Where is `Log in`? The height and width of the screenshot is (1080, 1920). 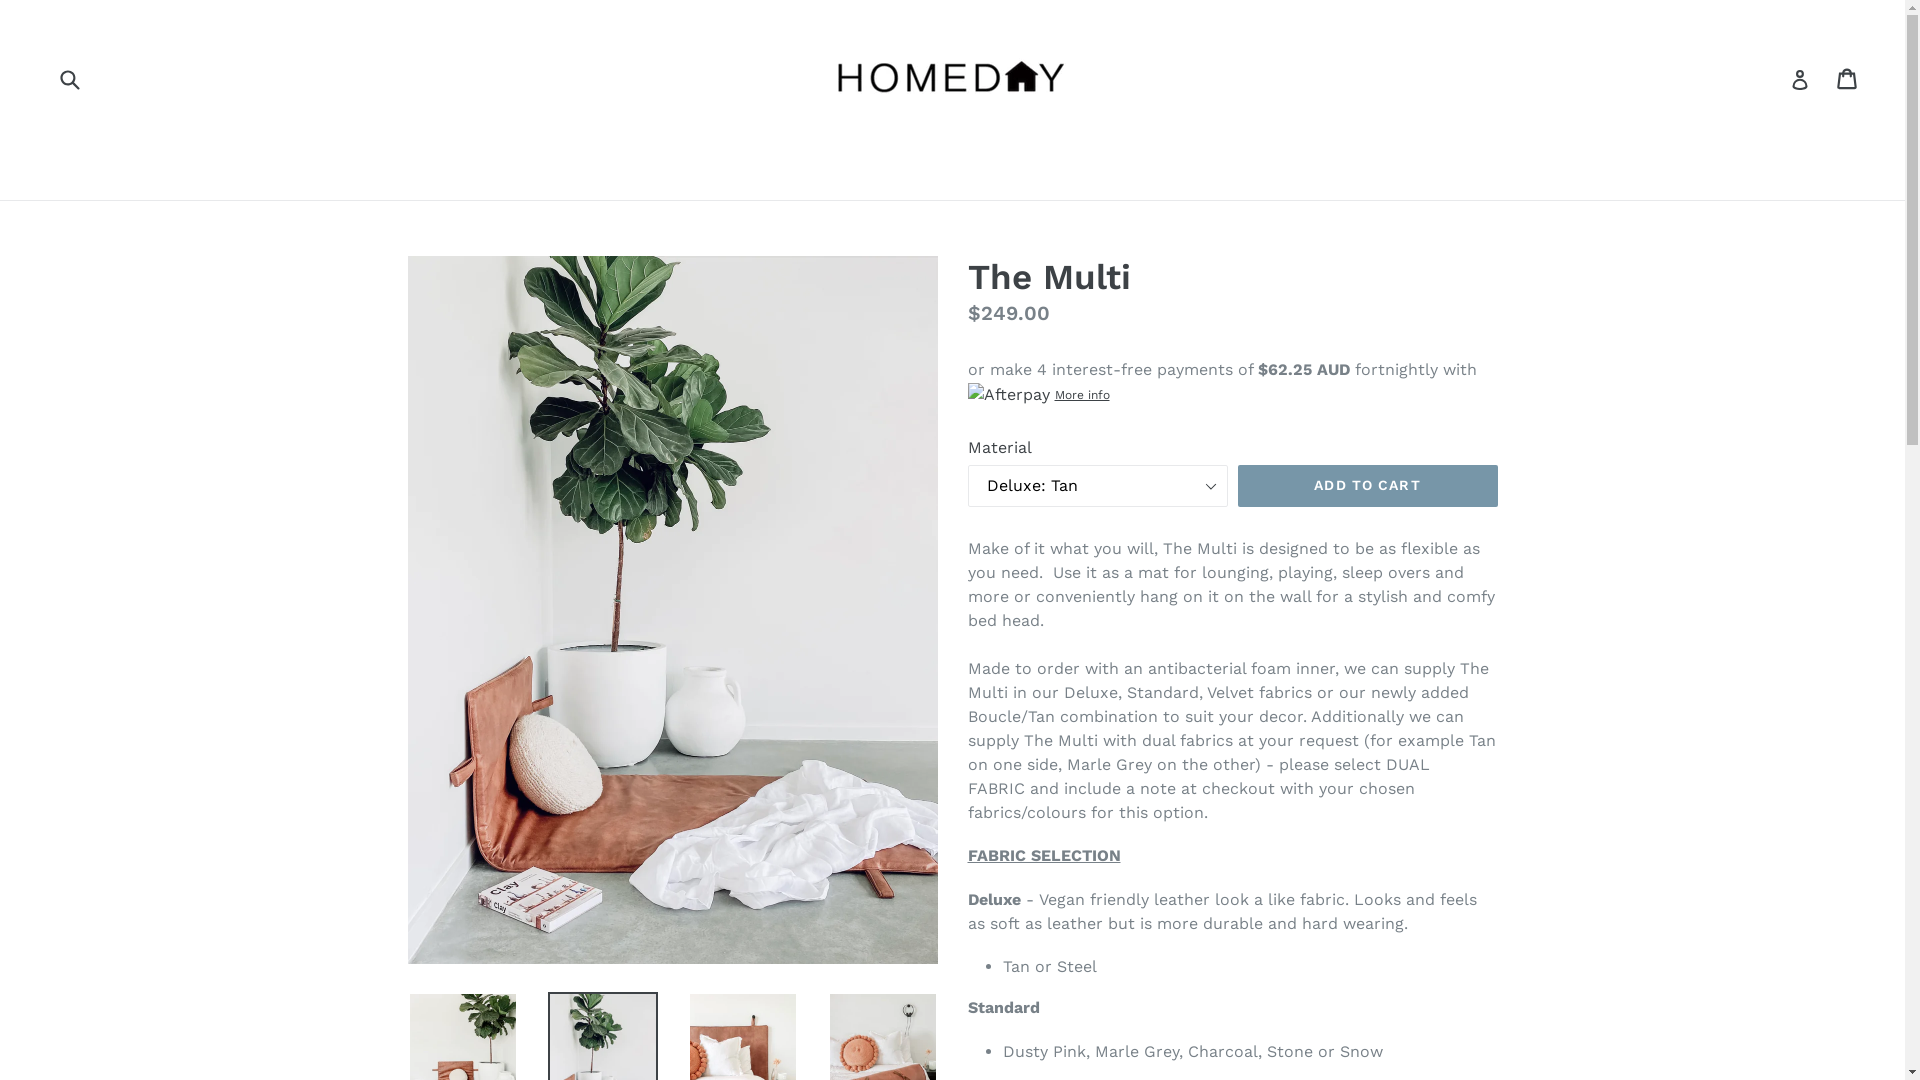 Log in is located at coordinates (1800, 79).